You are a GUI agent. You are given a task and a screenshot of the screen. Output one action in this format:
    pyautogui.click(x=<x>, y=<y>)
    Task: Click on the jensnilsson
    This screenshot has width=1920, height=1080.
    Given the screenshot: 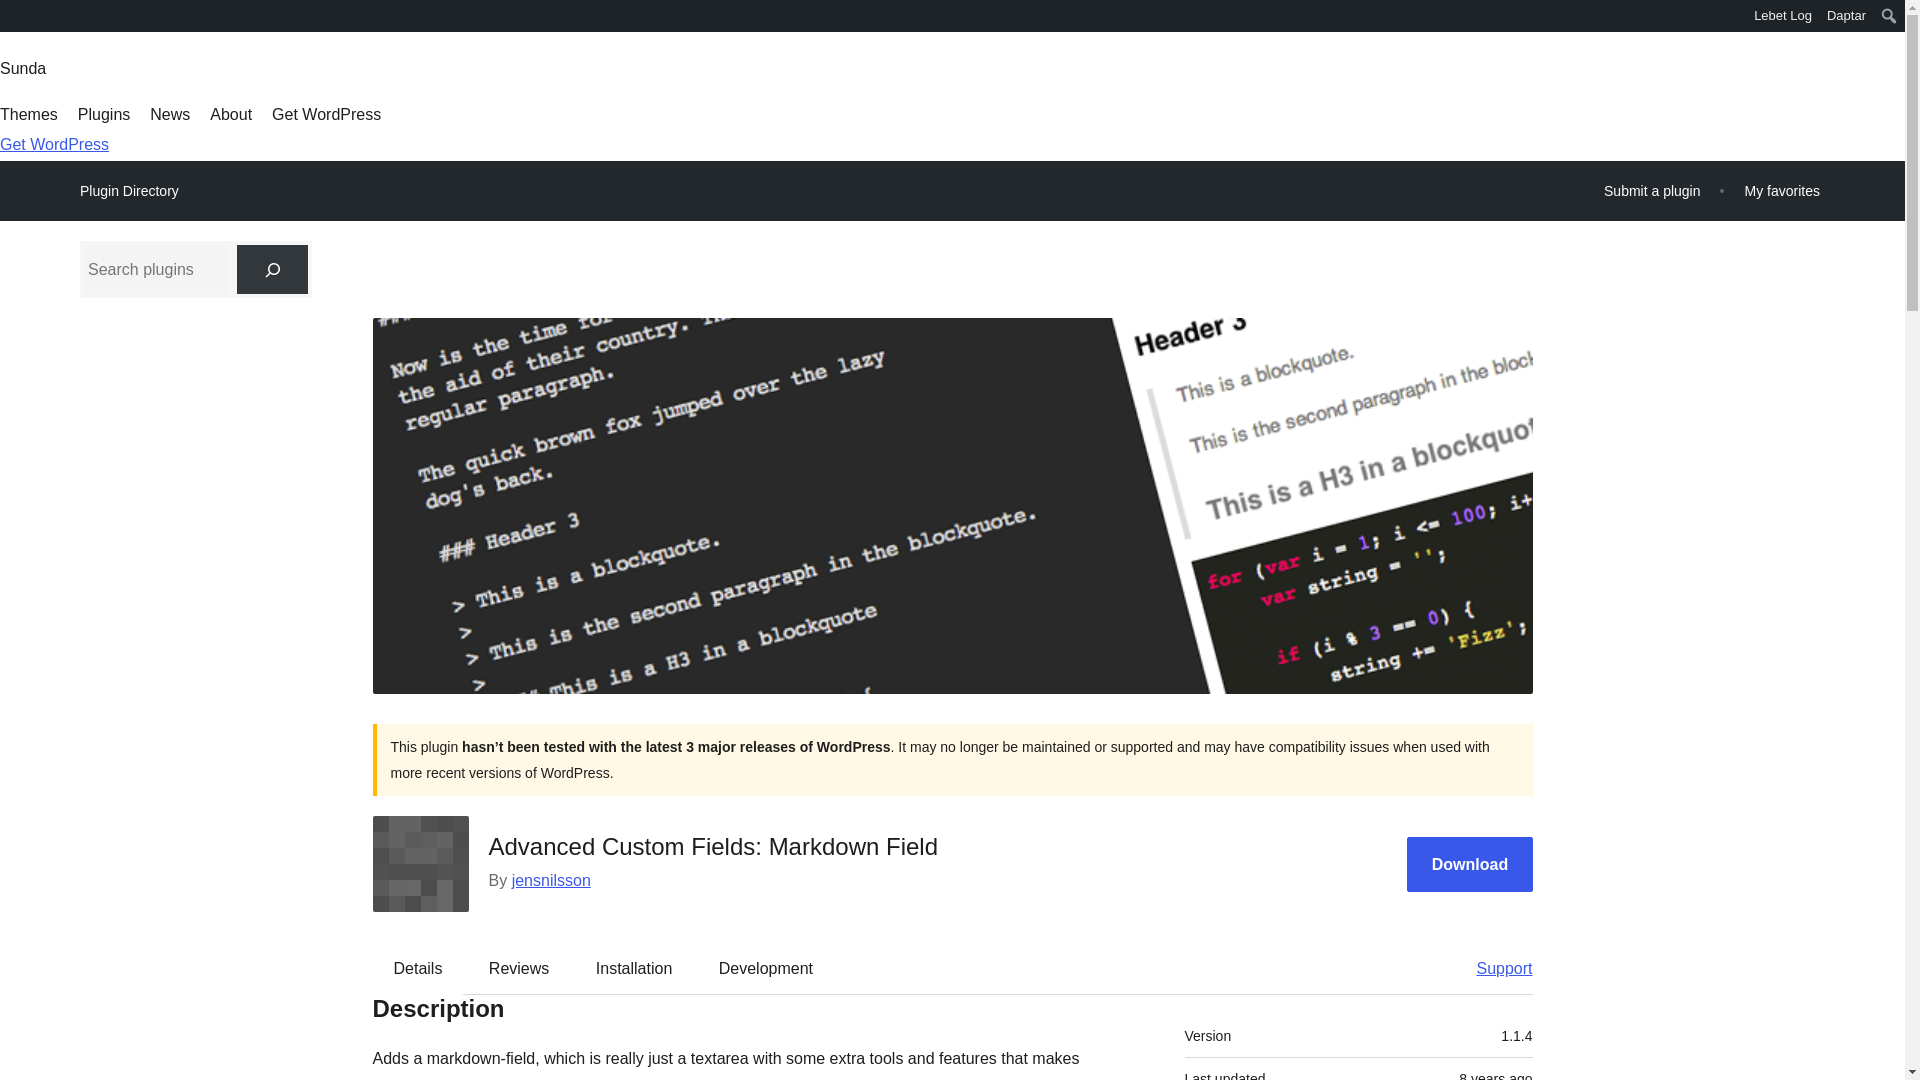 What is the action you would take?
    pyautogui.click(x=552, y=880)
    